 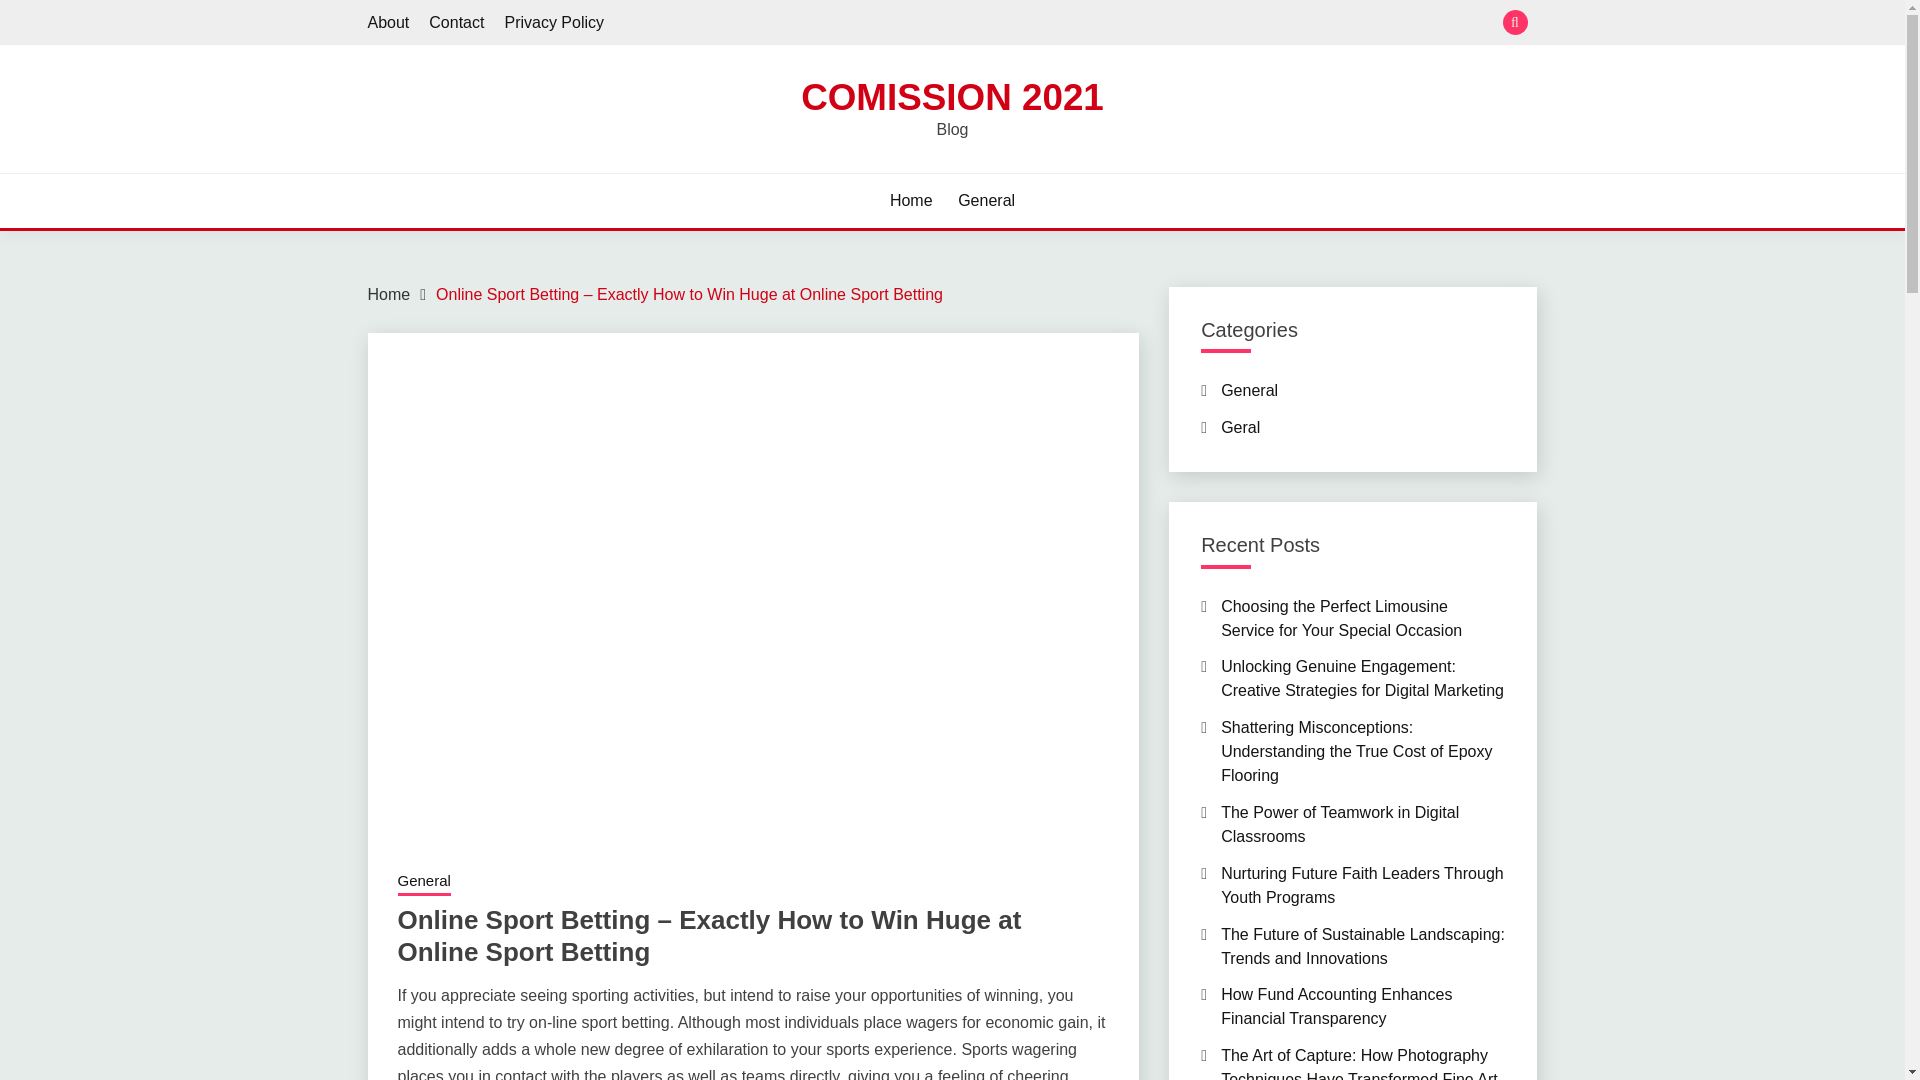 I want to click on General, so click(x=424, y=883).